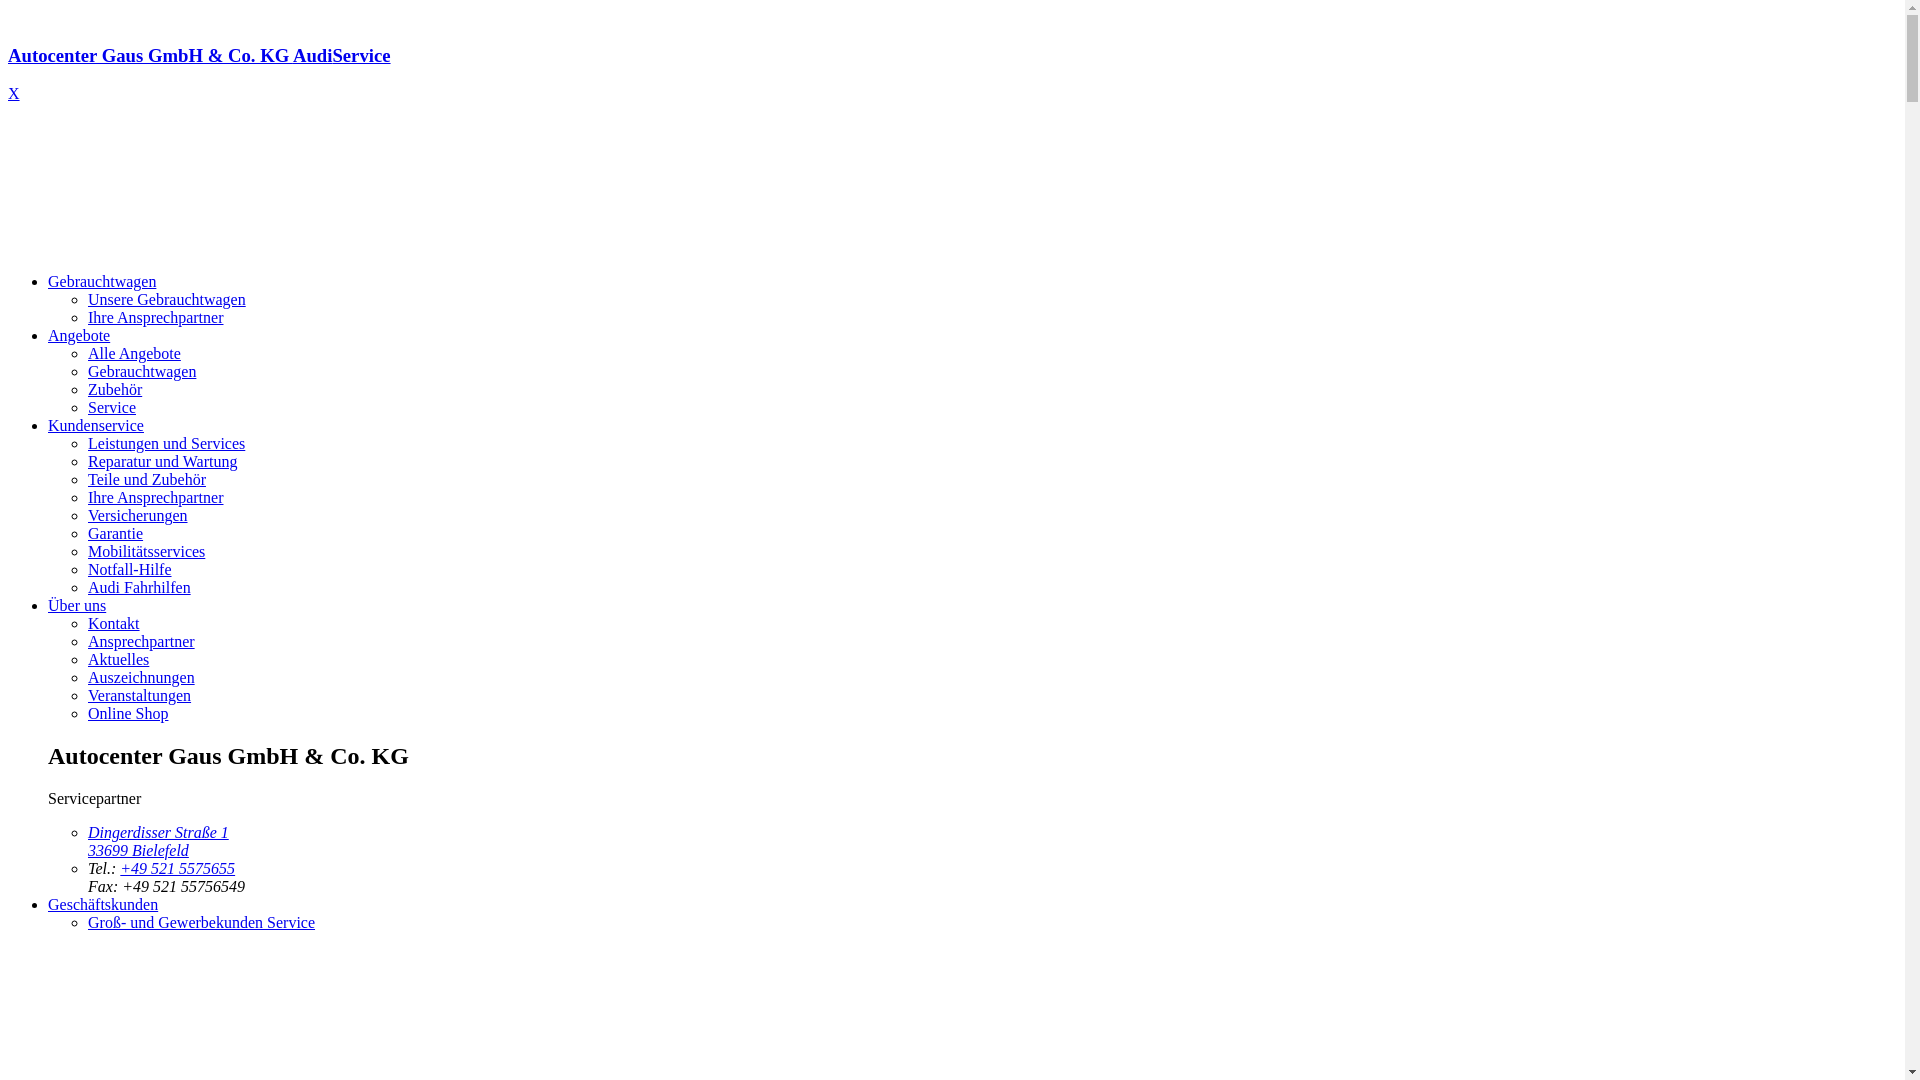 The height and width of the screenshot is (1080, 1920). What do you see at coordinates (140, 588) in the screenshot?
I see `Audi Fahrhilfen` at bounding box center [140, 588].